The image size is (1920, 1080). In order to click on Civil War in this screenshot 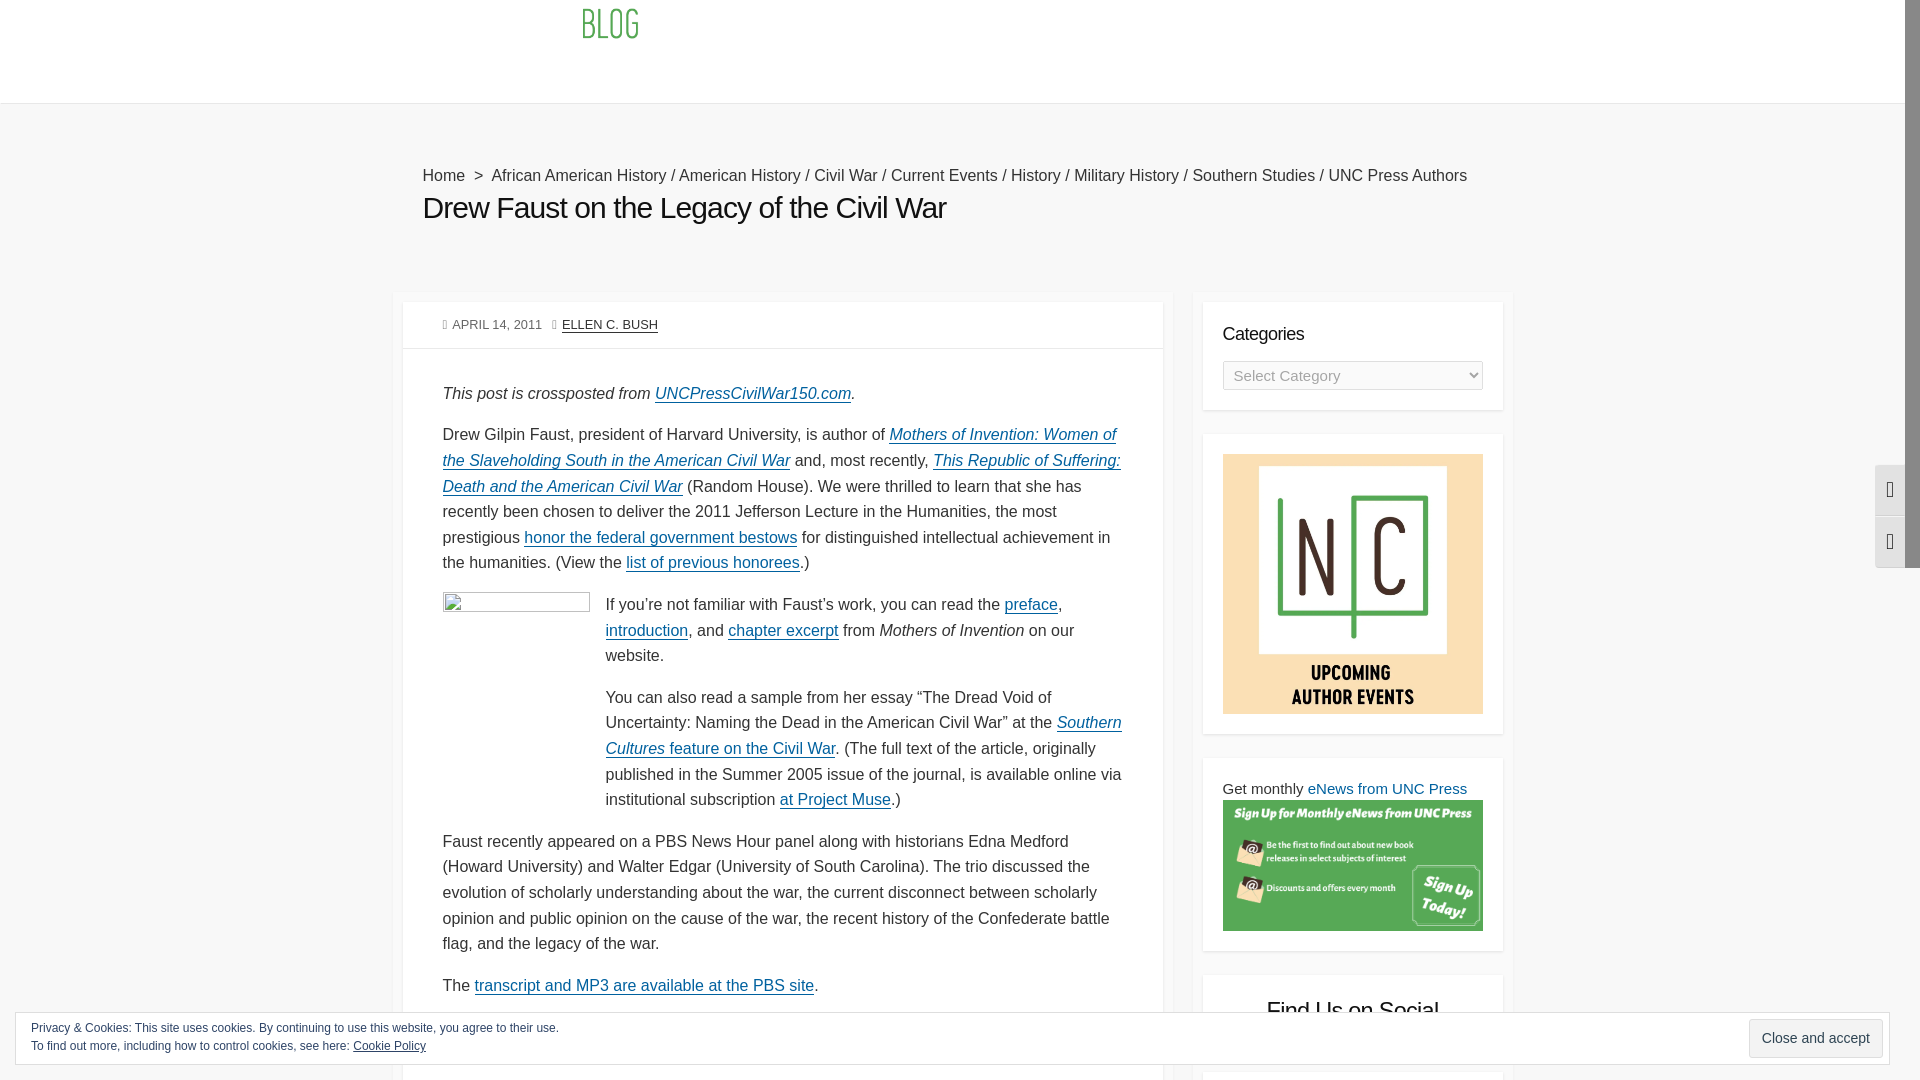, I will do `click(846, 175)`.